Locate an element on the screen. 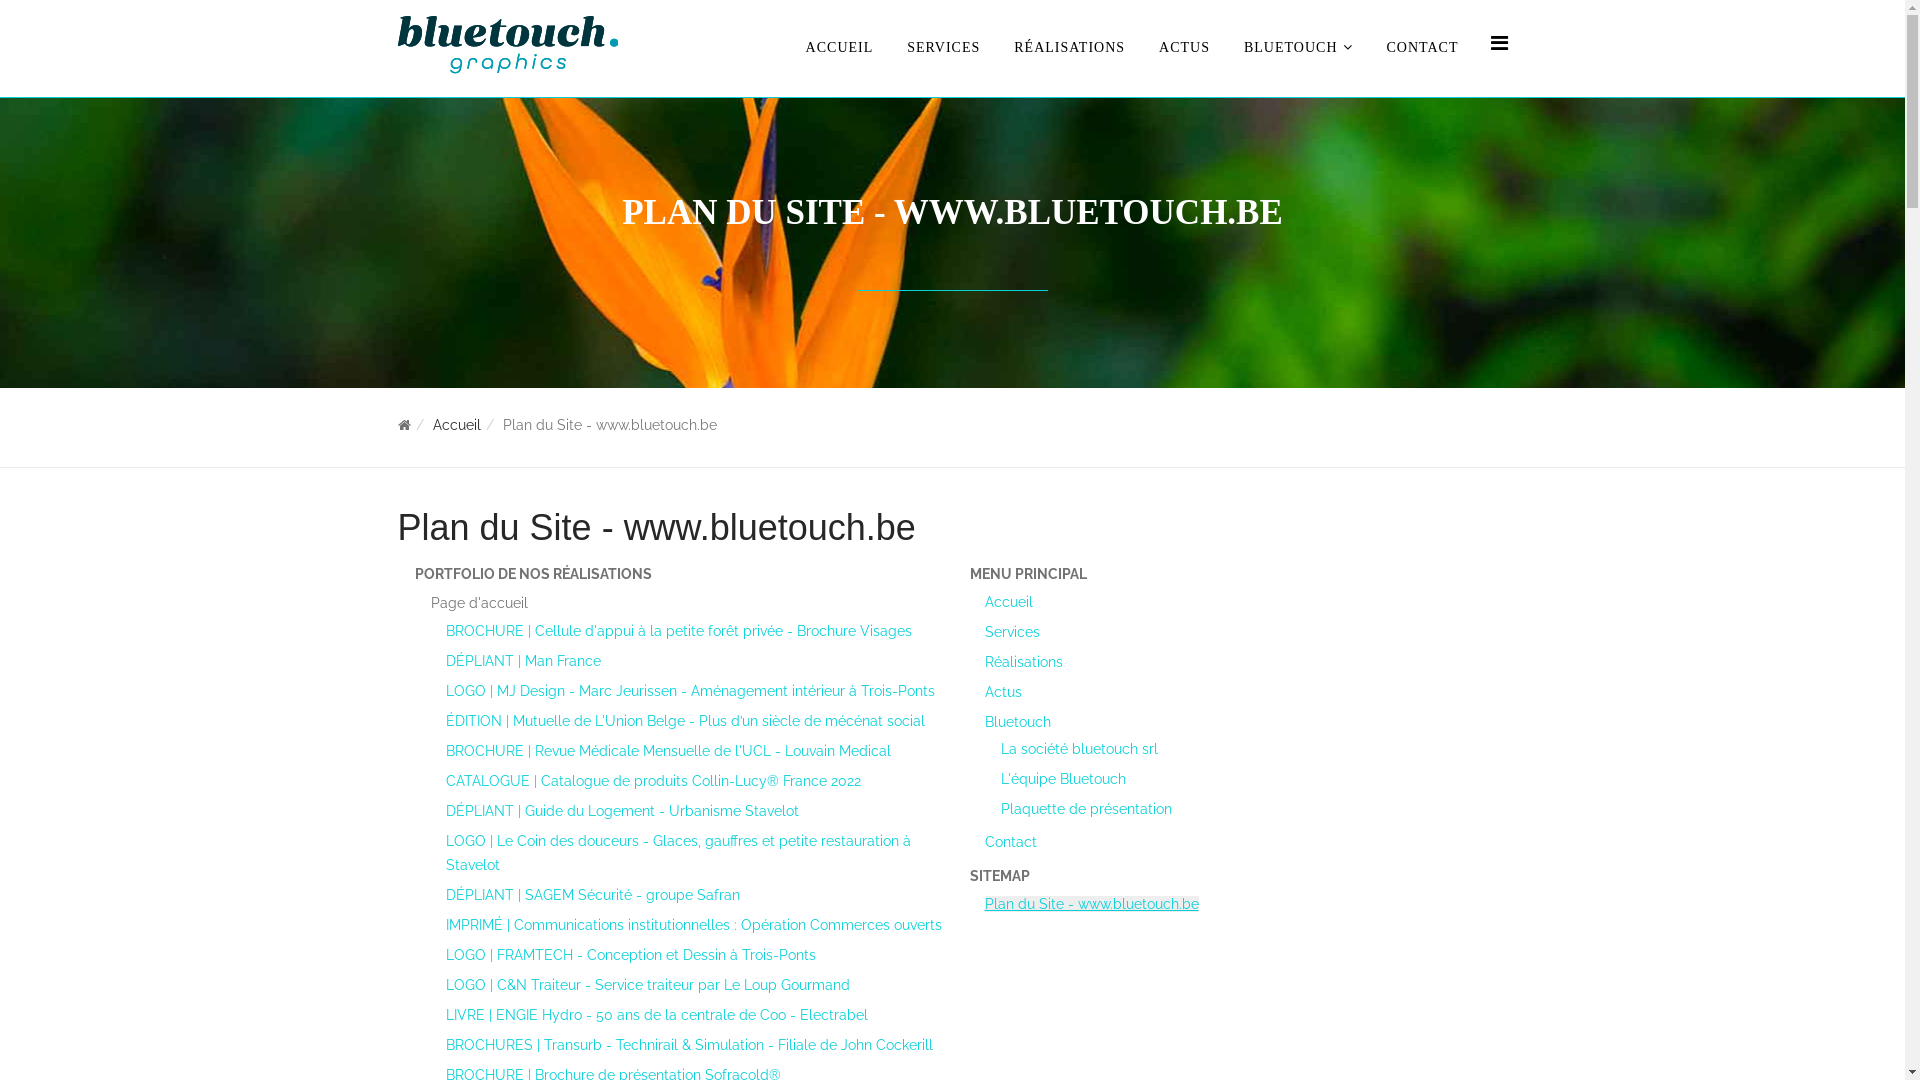  Accueil is located at coordinates (1008, 602).